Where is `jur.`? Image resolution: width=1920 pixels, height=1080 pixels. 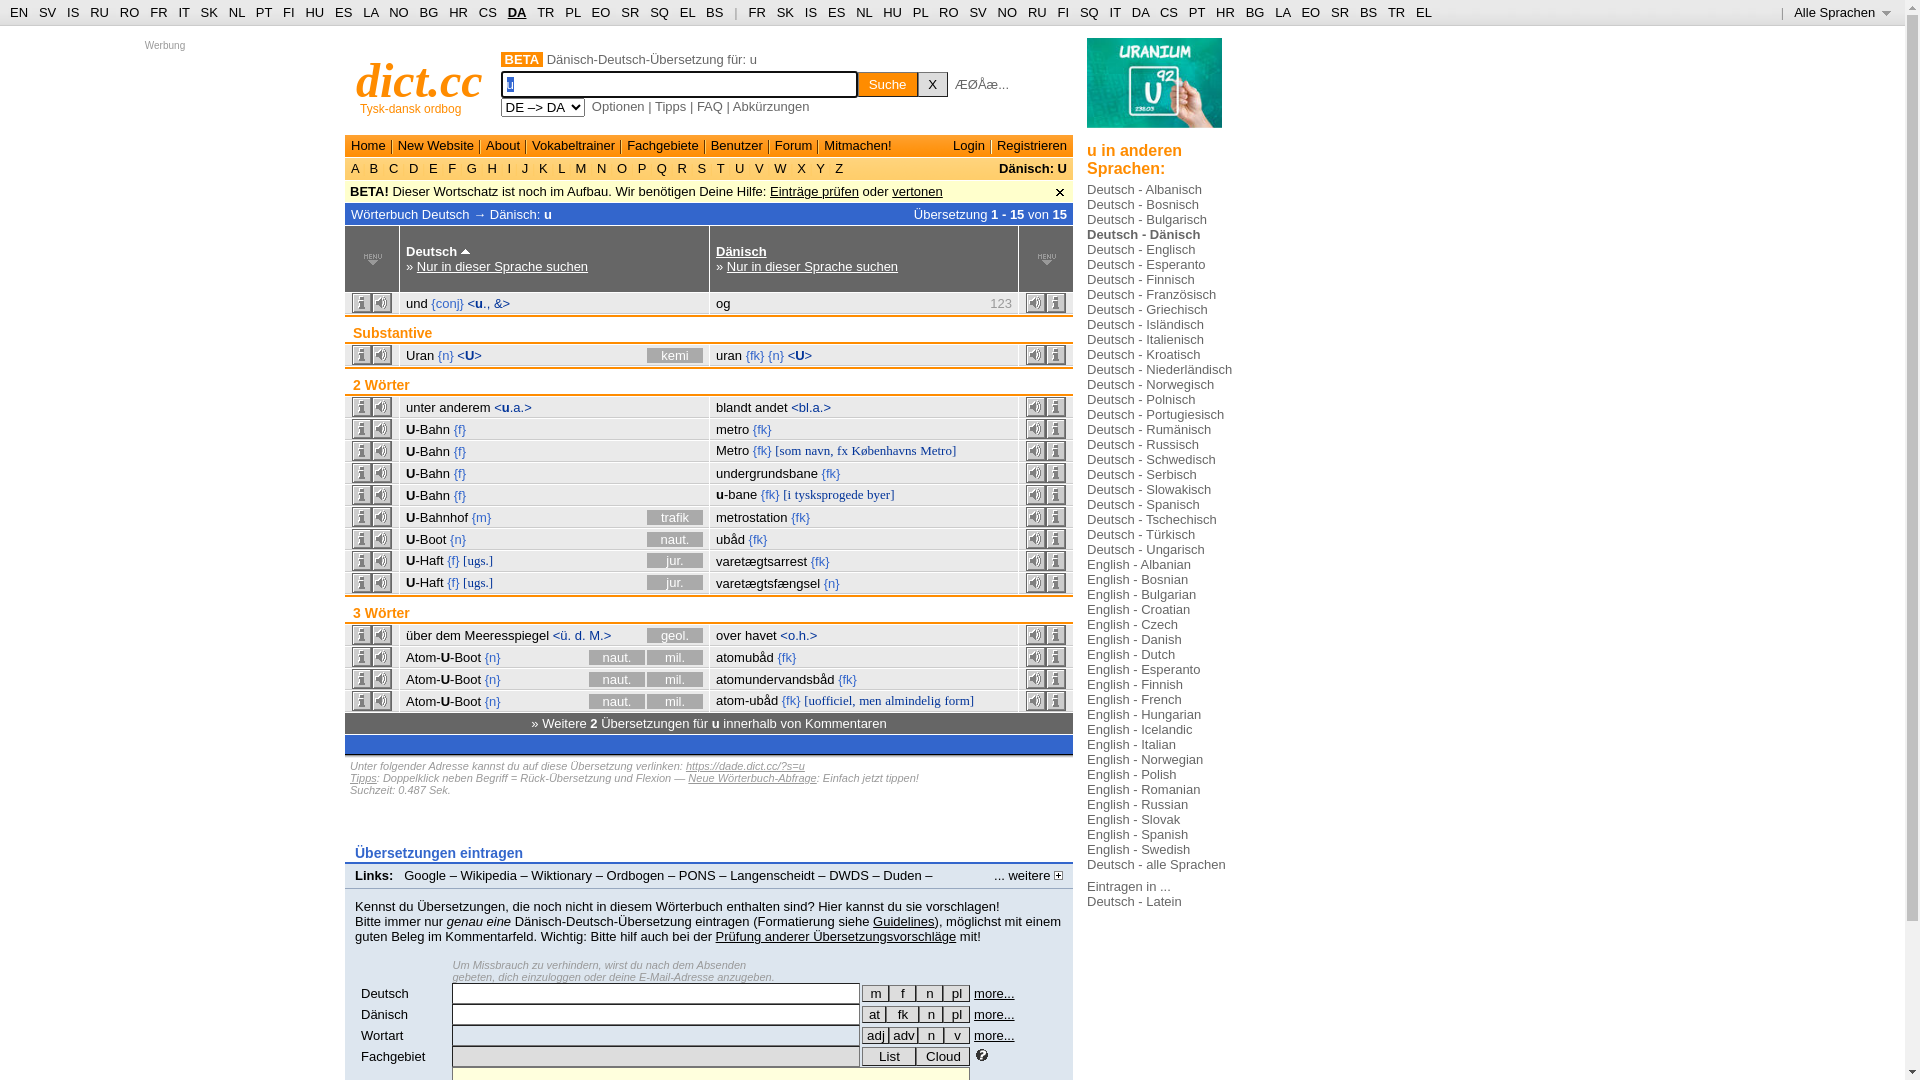 jur. is located at coordinates (675, 582).